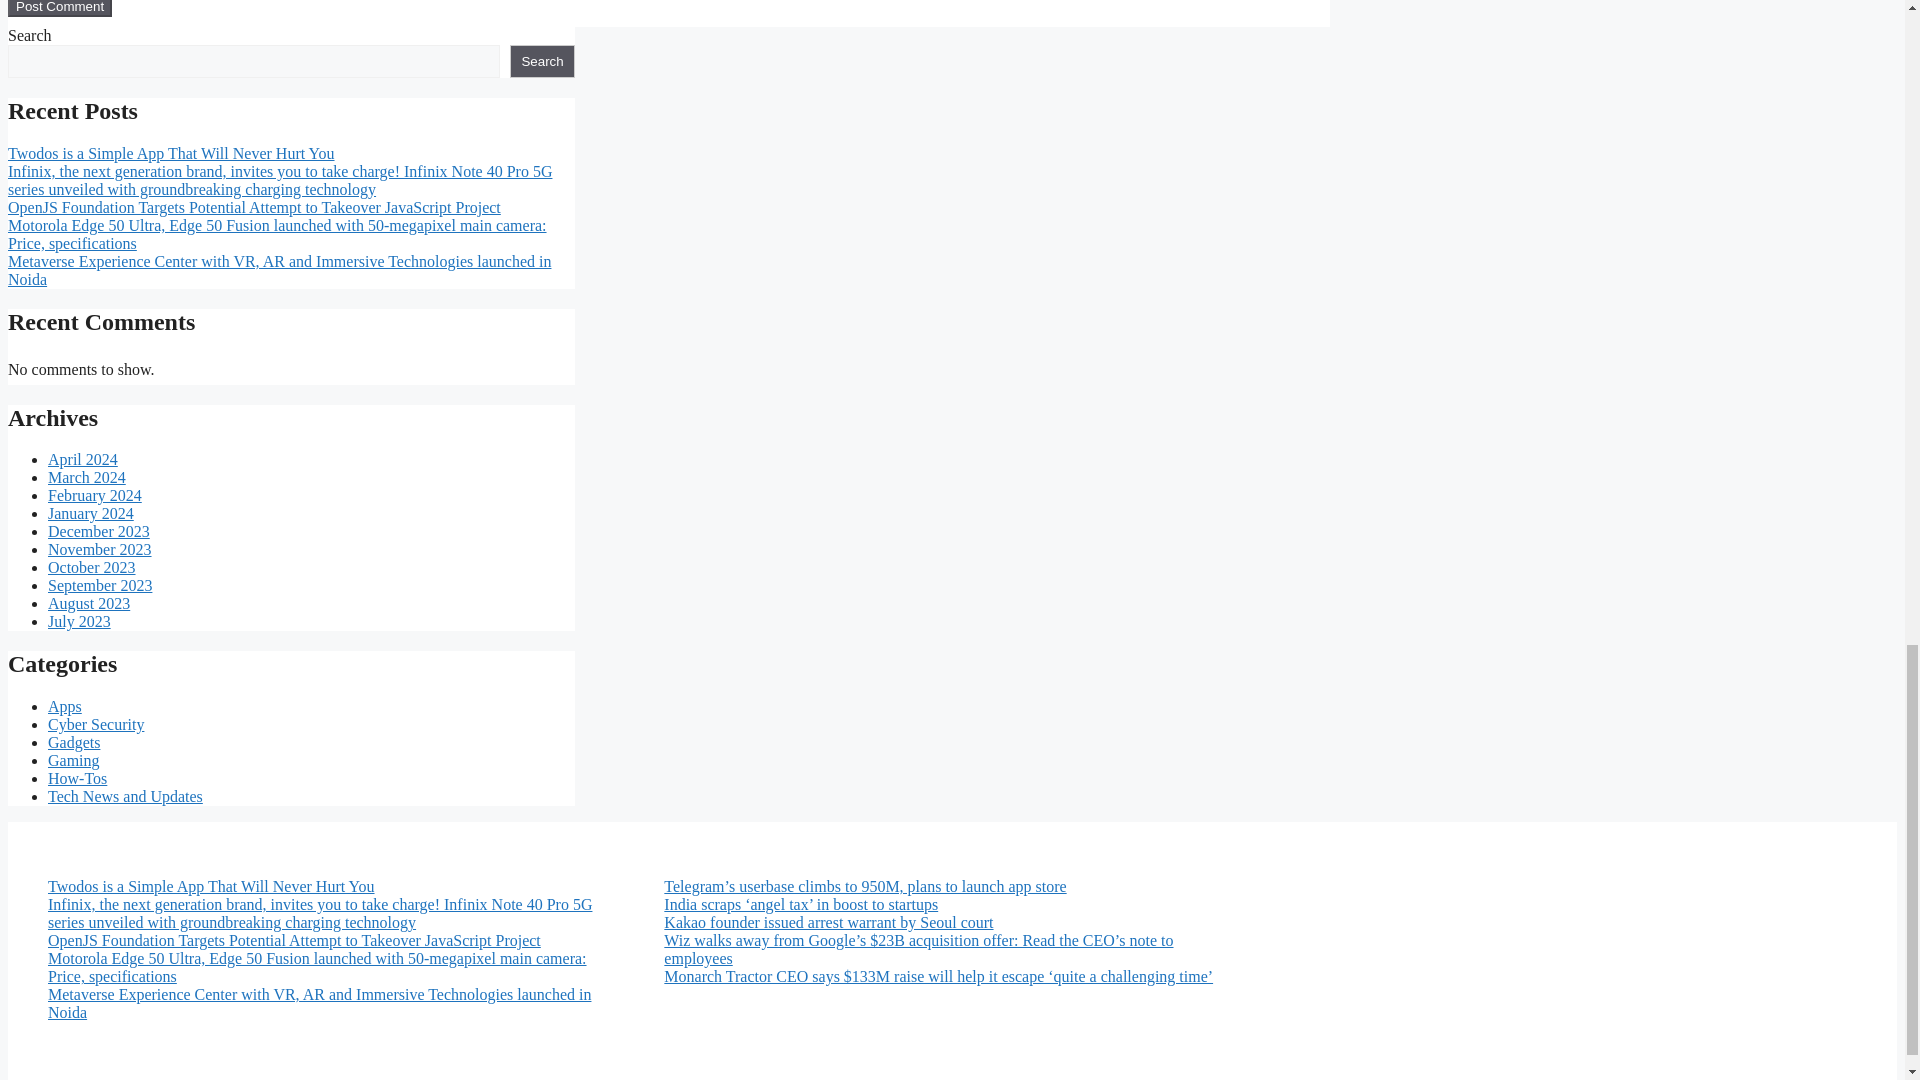 The height and width of the screenshot is (1080, 1920). Describe the element at coordinates (170, 153) in the screenshot. I see `Twodos is a Simple App That Will Never Hurt You` at that location.